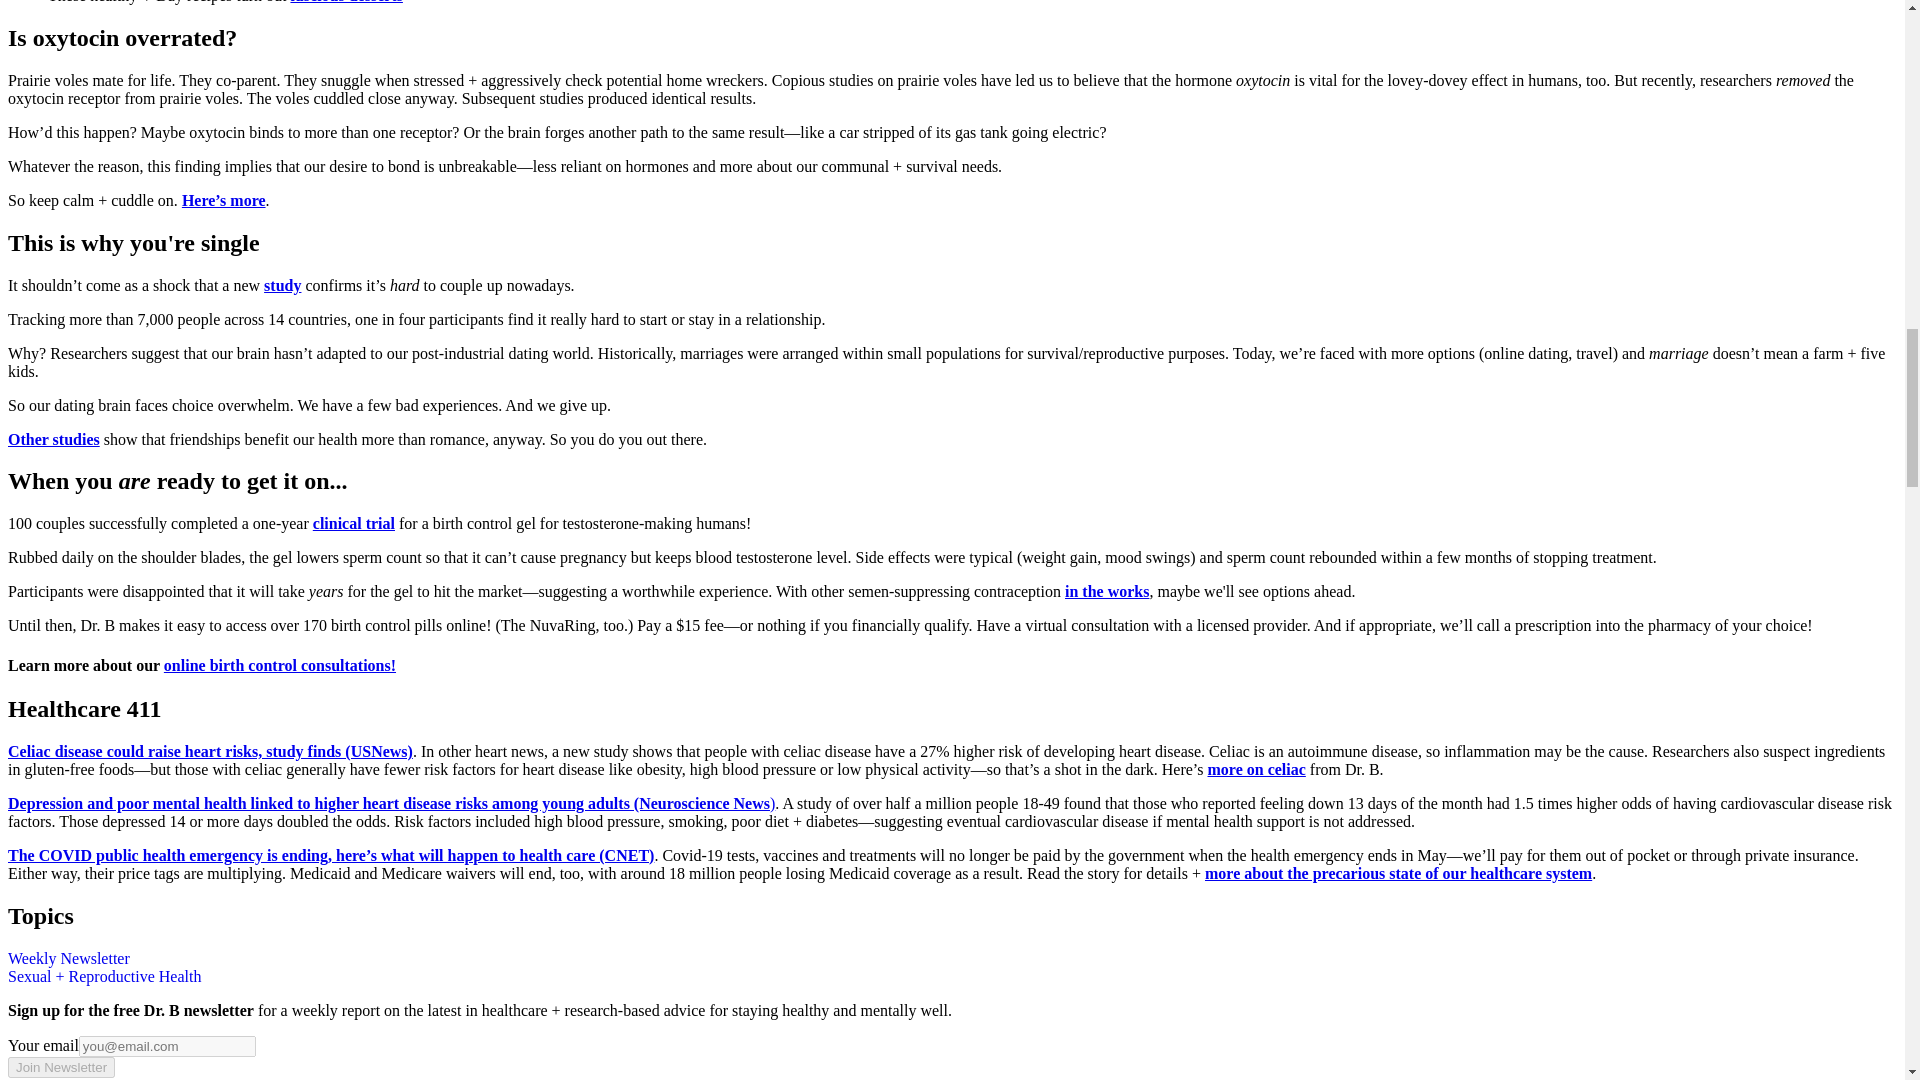  What do you see at coordinates (53, 438) in the screenshot?
I see `Other studies` at bounding box center [53, 438].